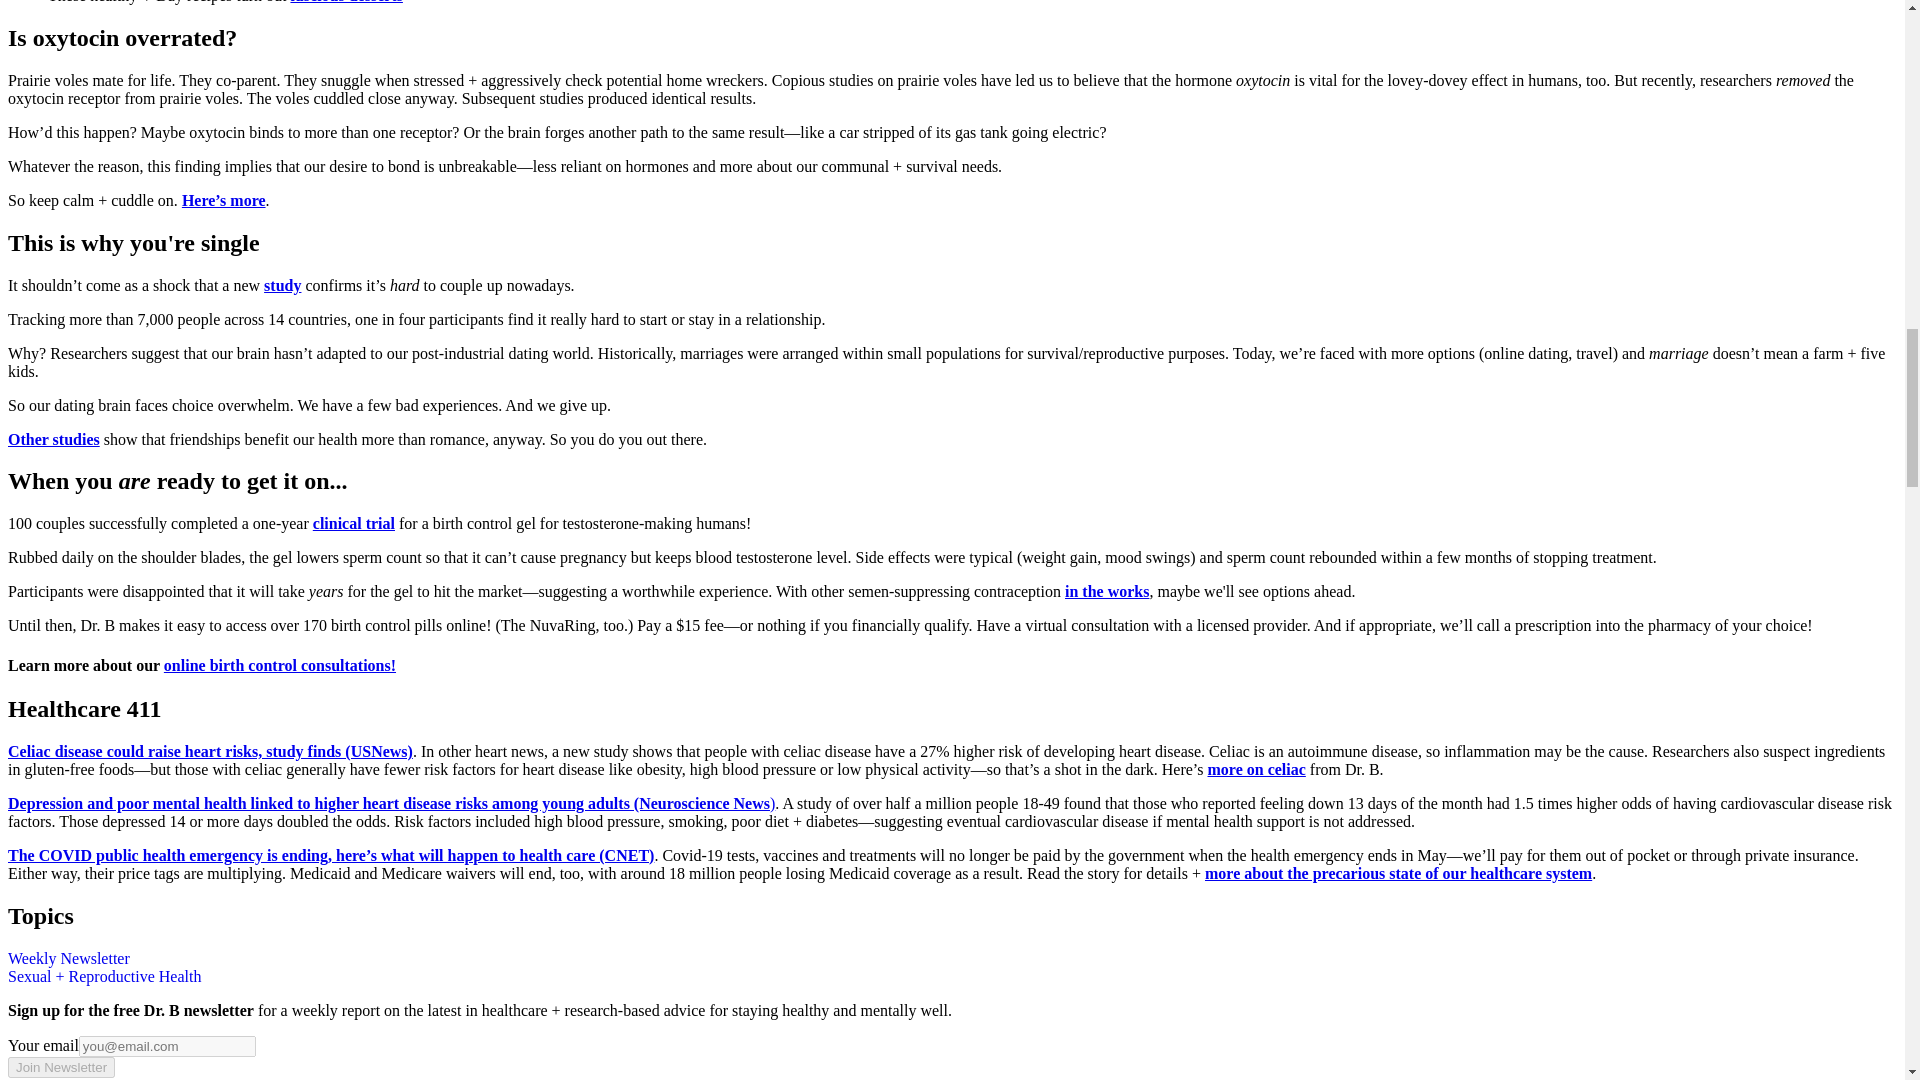  What do you see at coordinates (53, 438) in the screenshot?
I see `Other studies` at bounding box center [53, 438].